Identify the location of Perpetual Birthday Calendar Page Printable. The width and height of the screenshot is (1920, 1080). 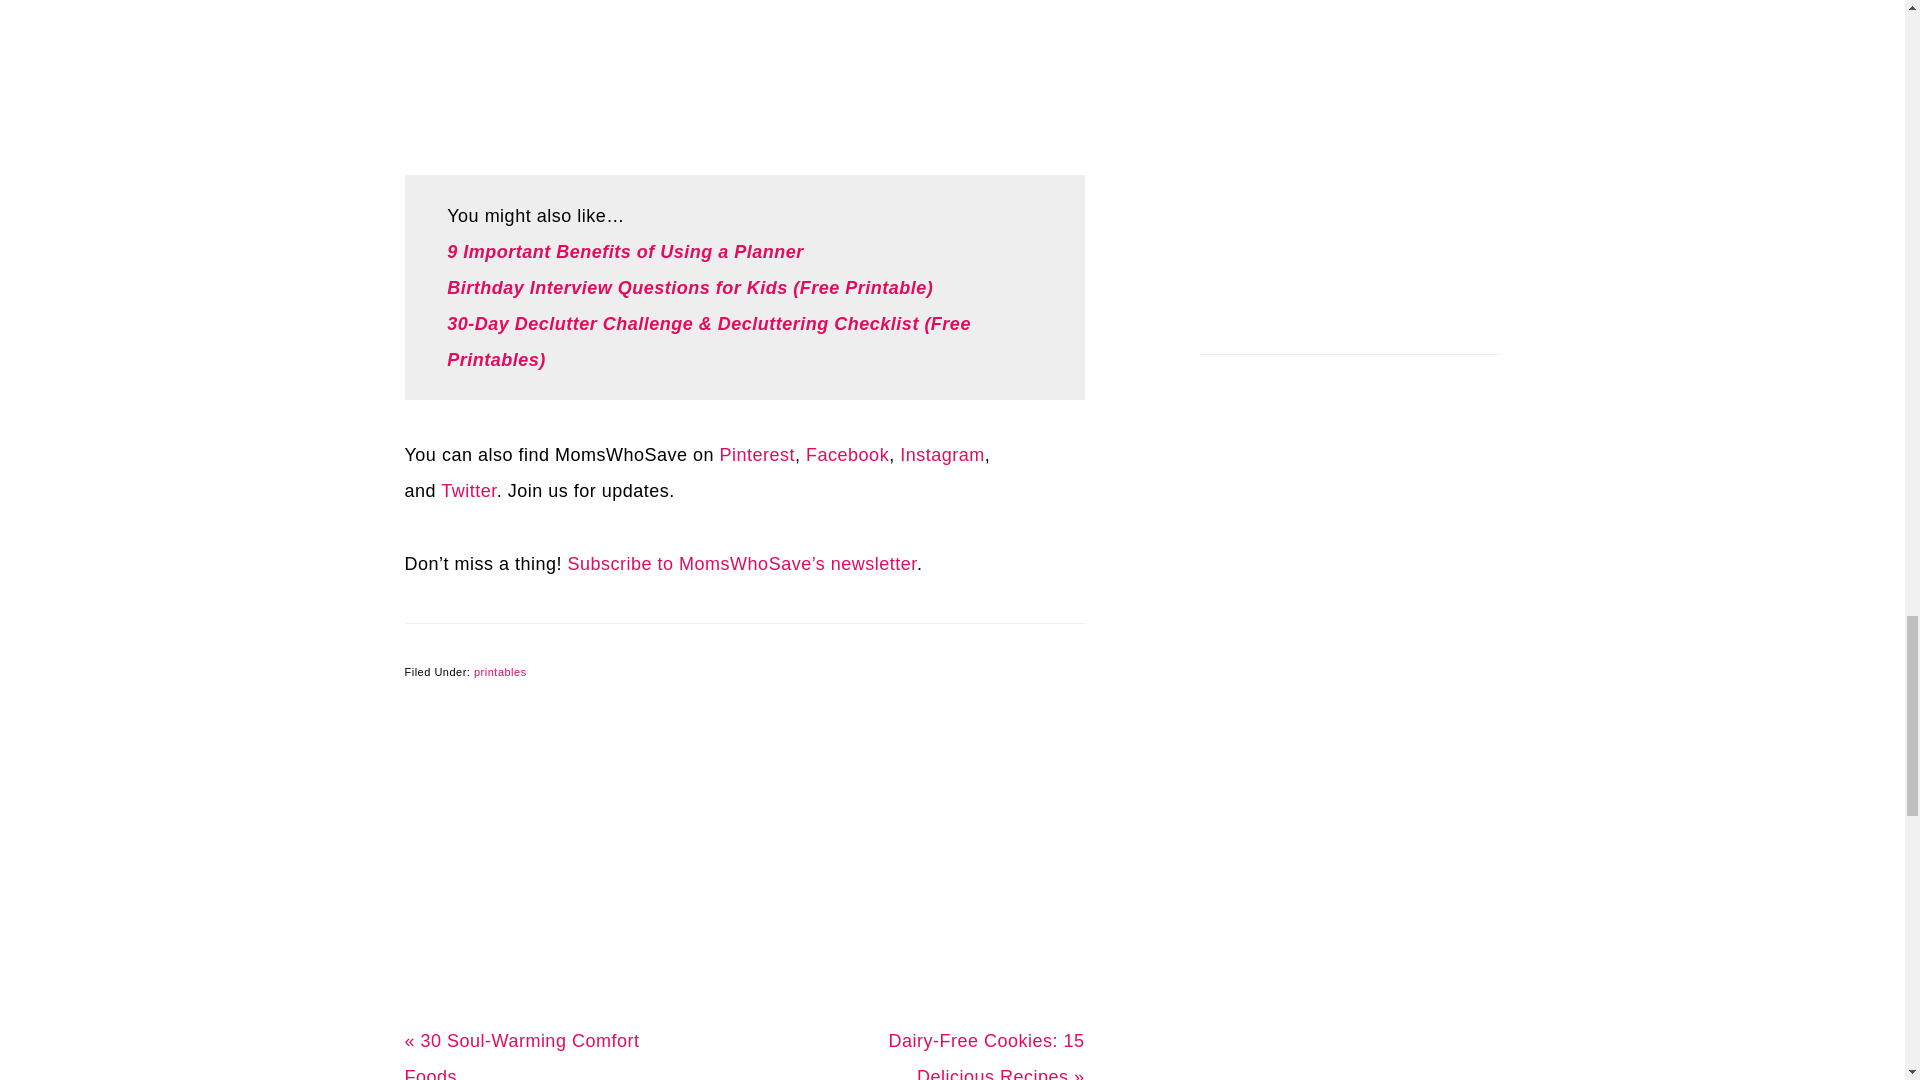
(744, 69).